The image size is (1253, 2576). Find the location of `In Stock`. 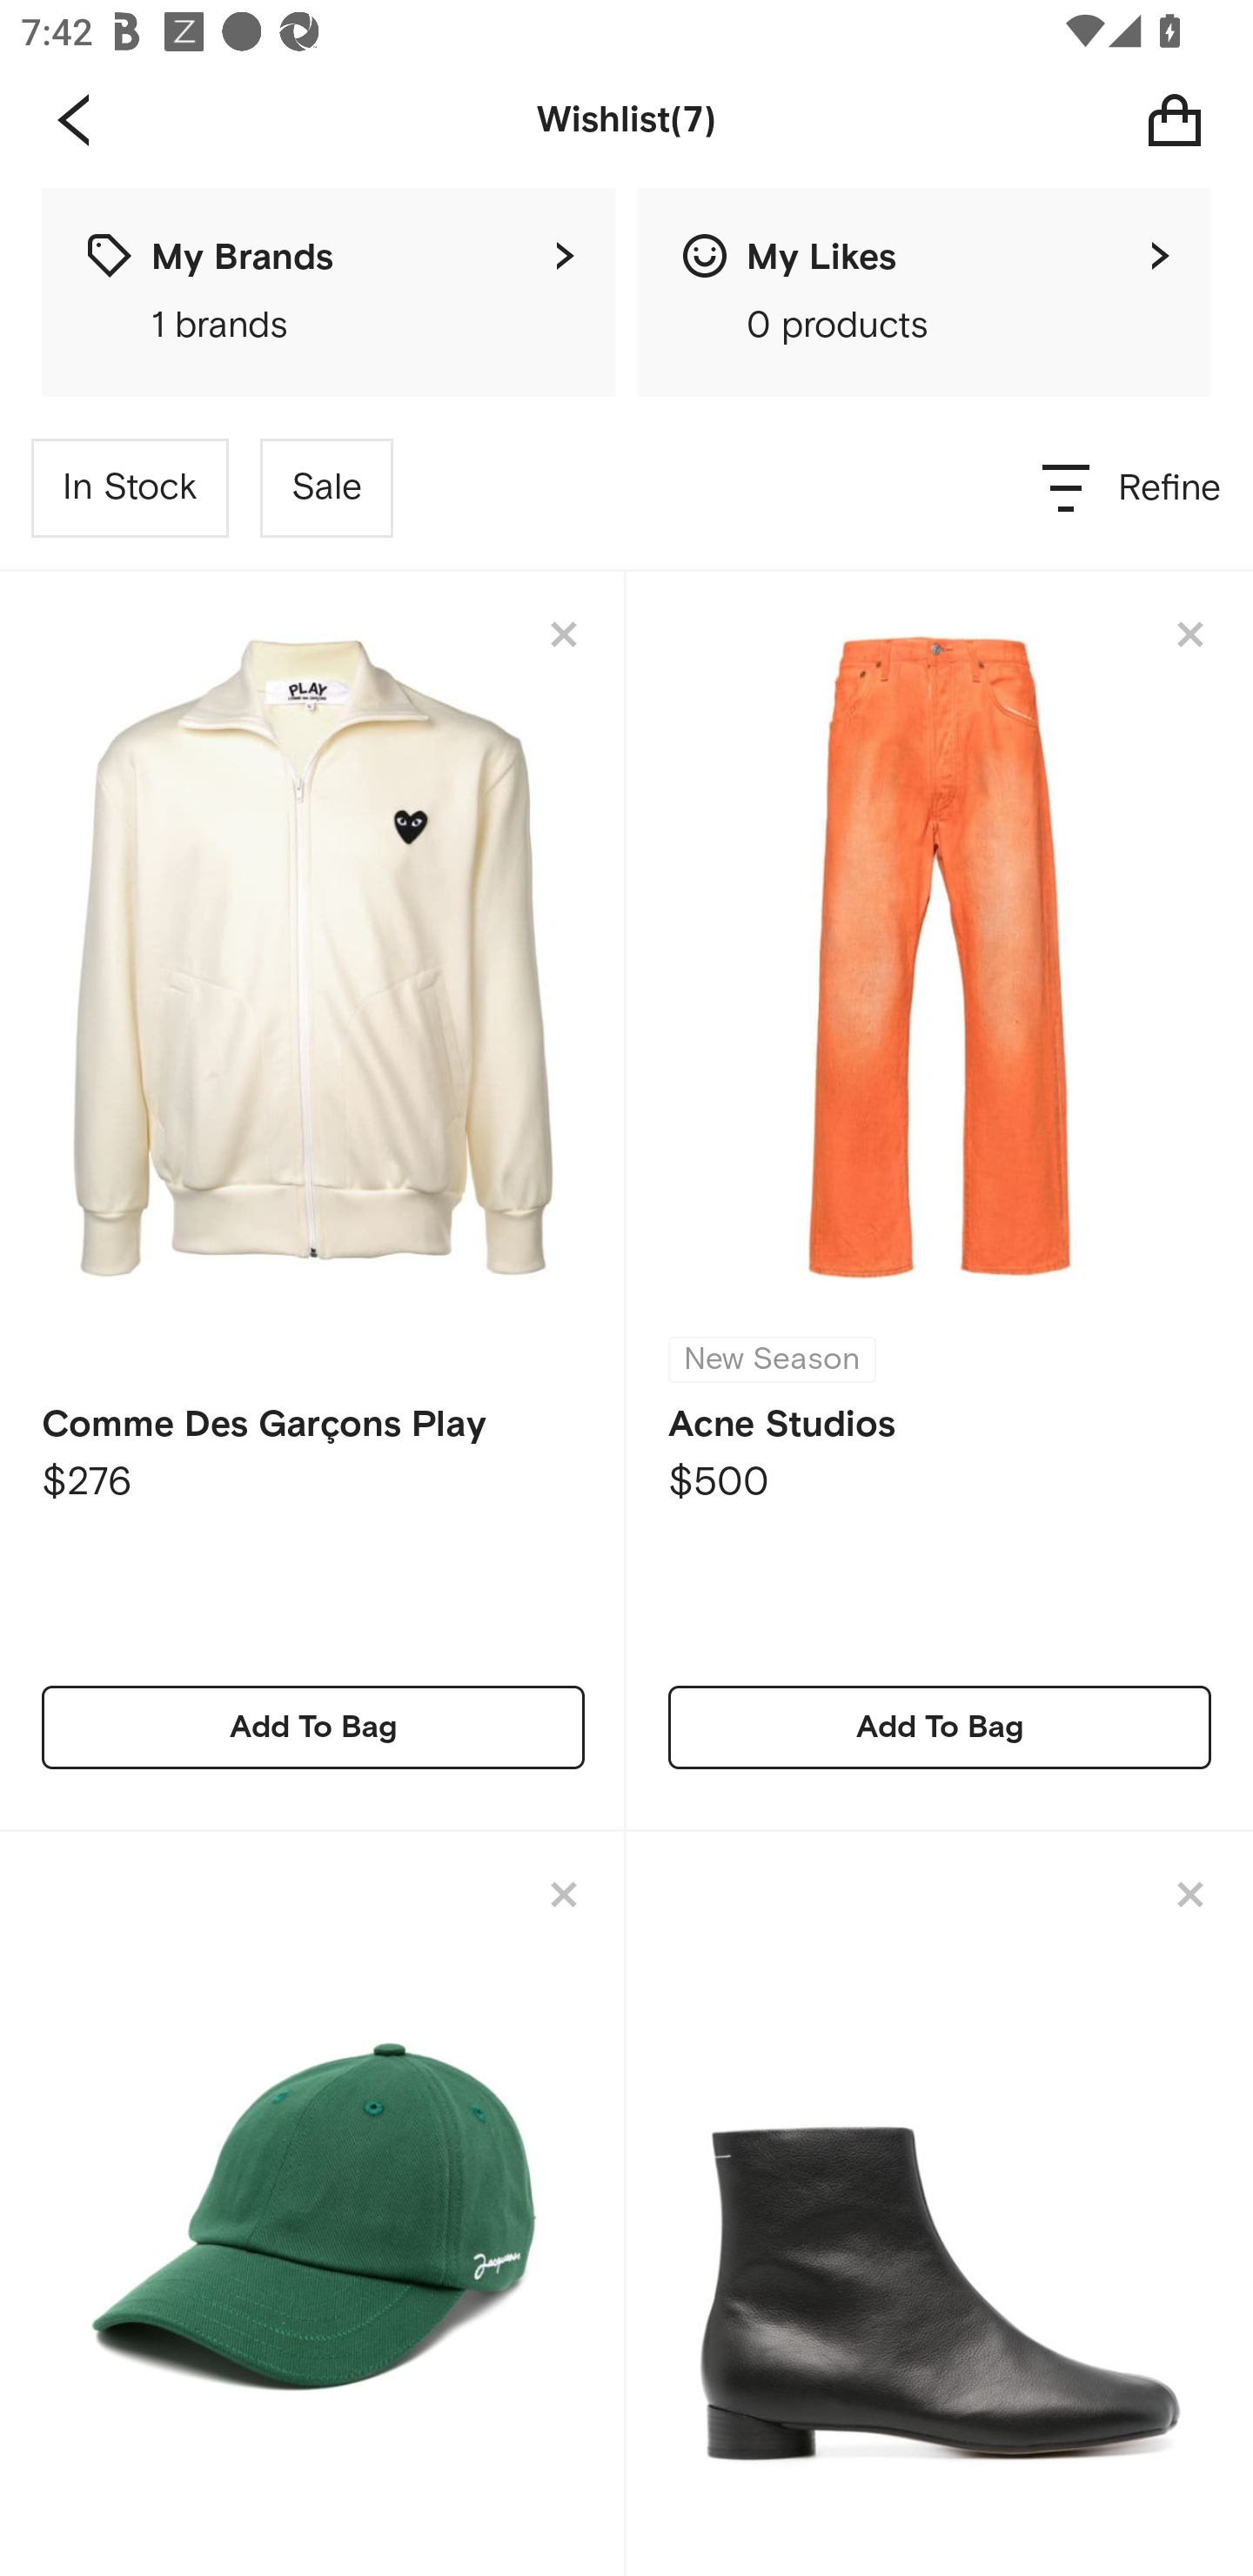

In Stock is located at coordinates (131, 487).